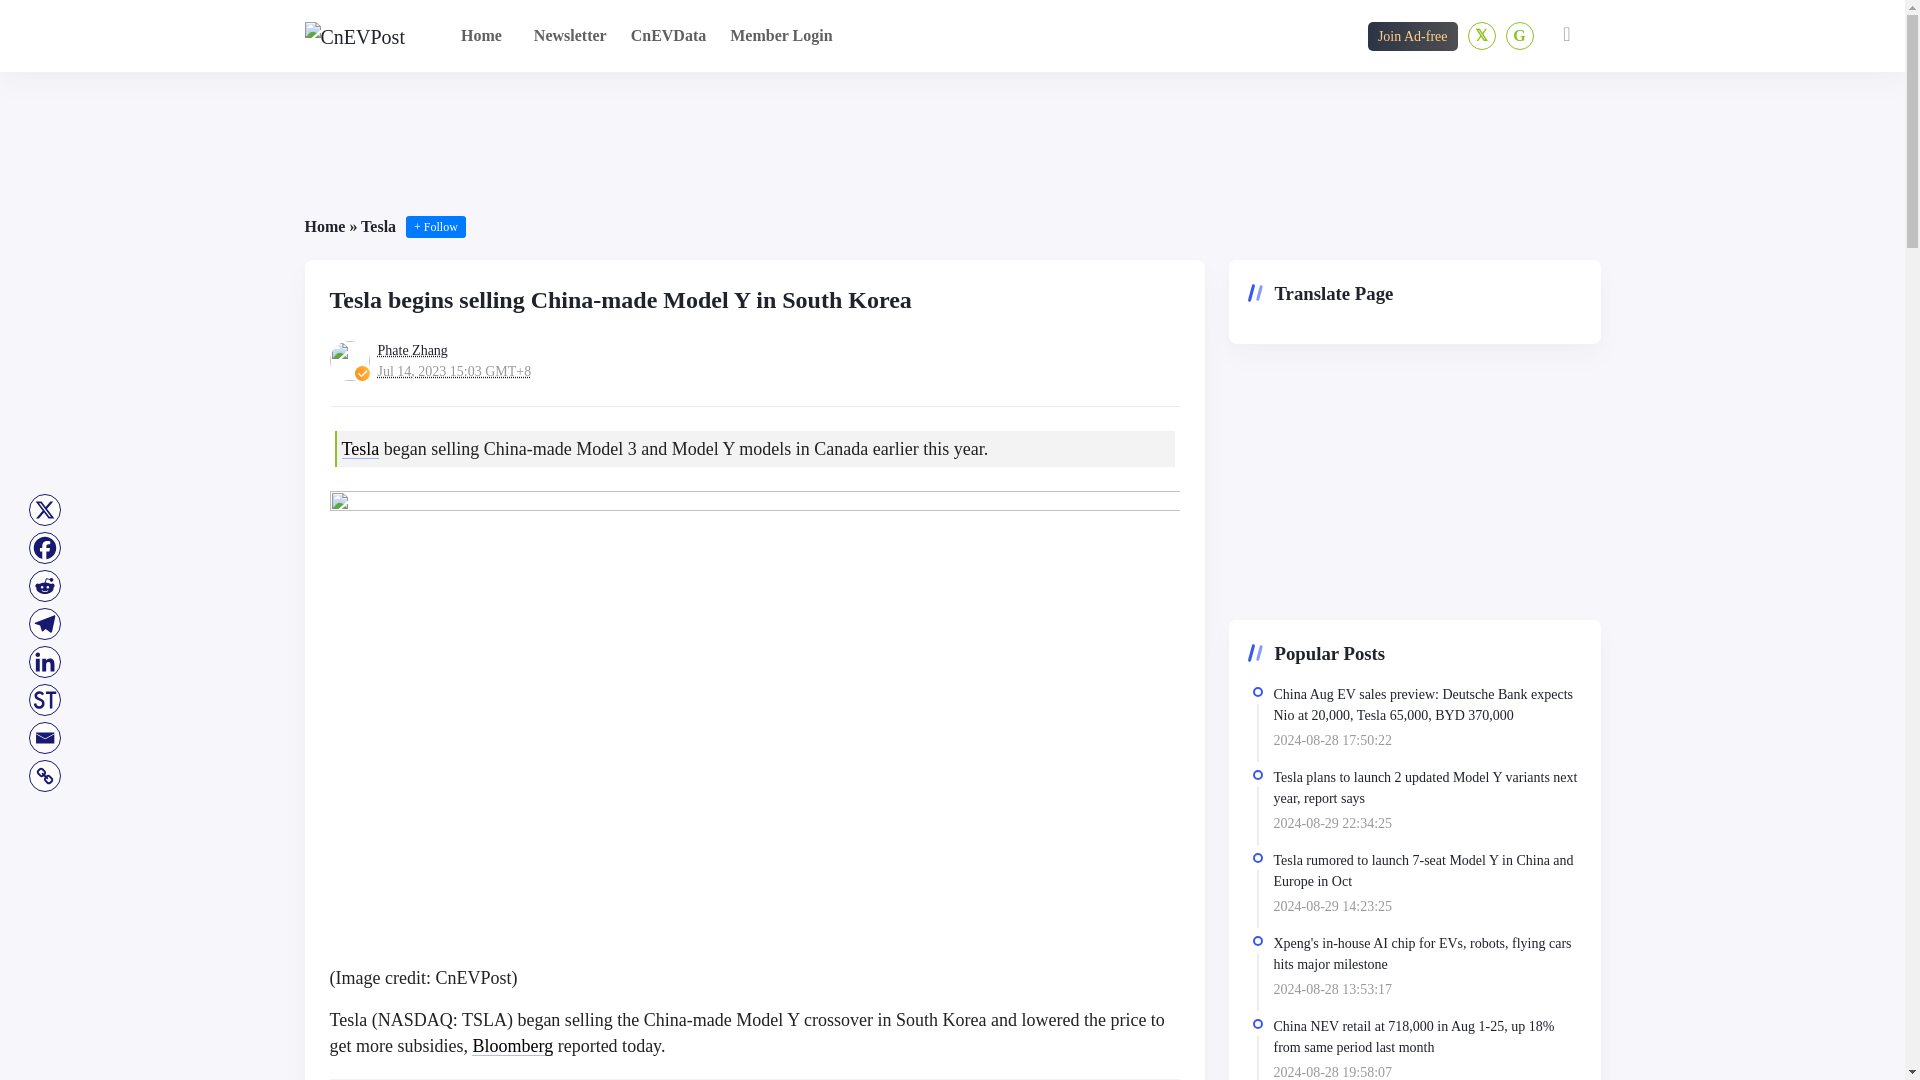  I want to click on Bloomberg, so click(512, 1046).